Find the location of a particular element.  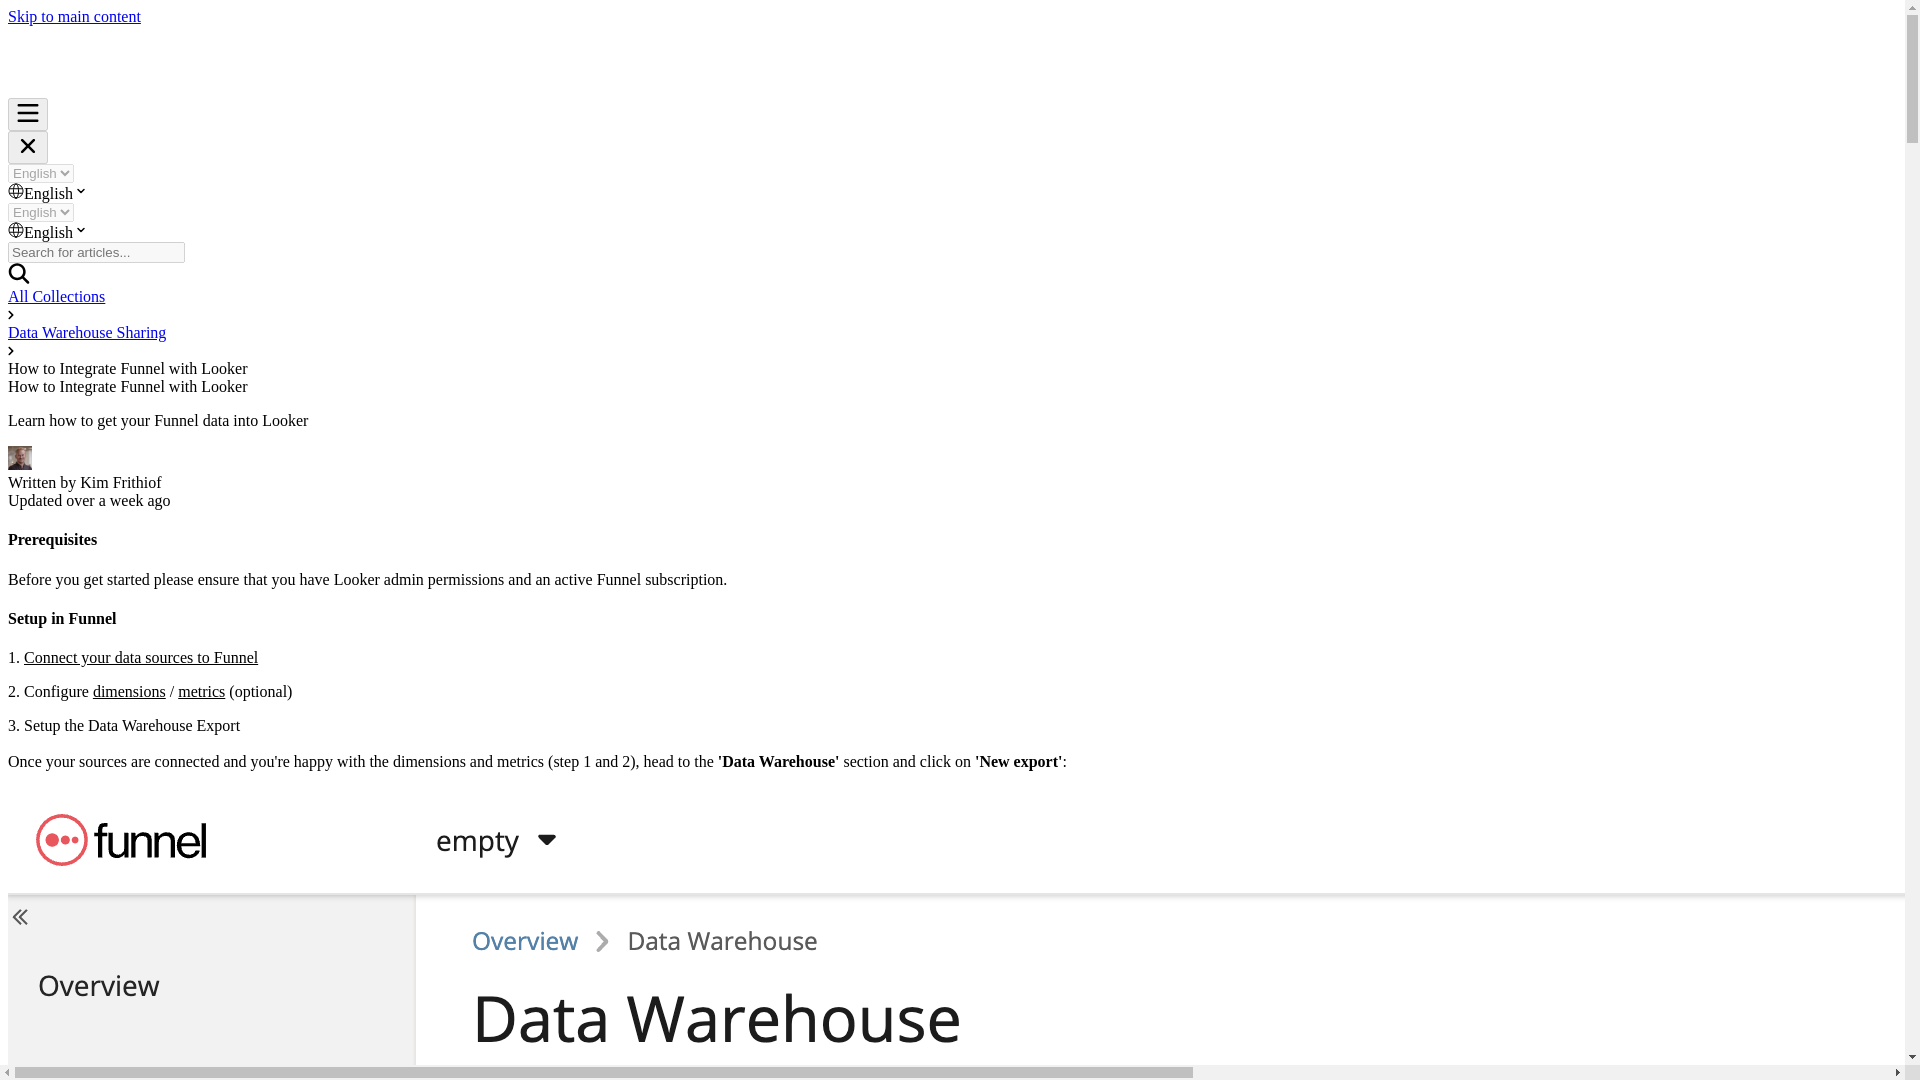

Connect your data sources to Funnel is located at coordinates (140, 658).